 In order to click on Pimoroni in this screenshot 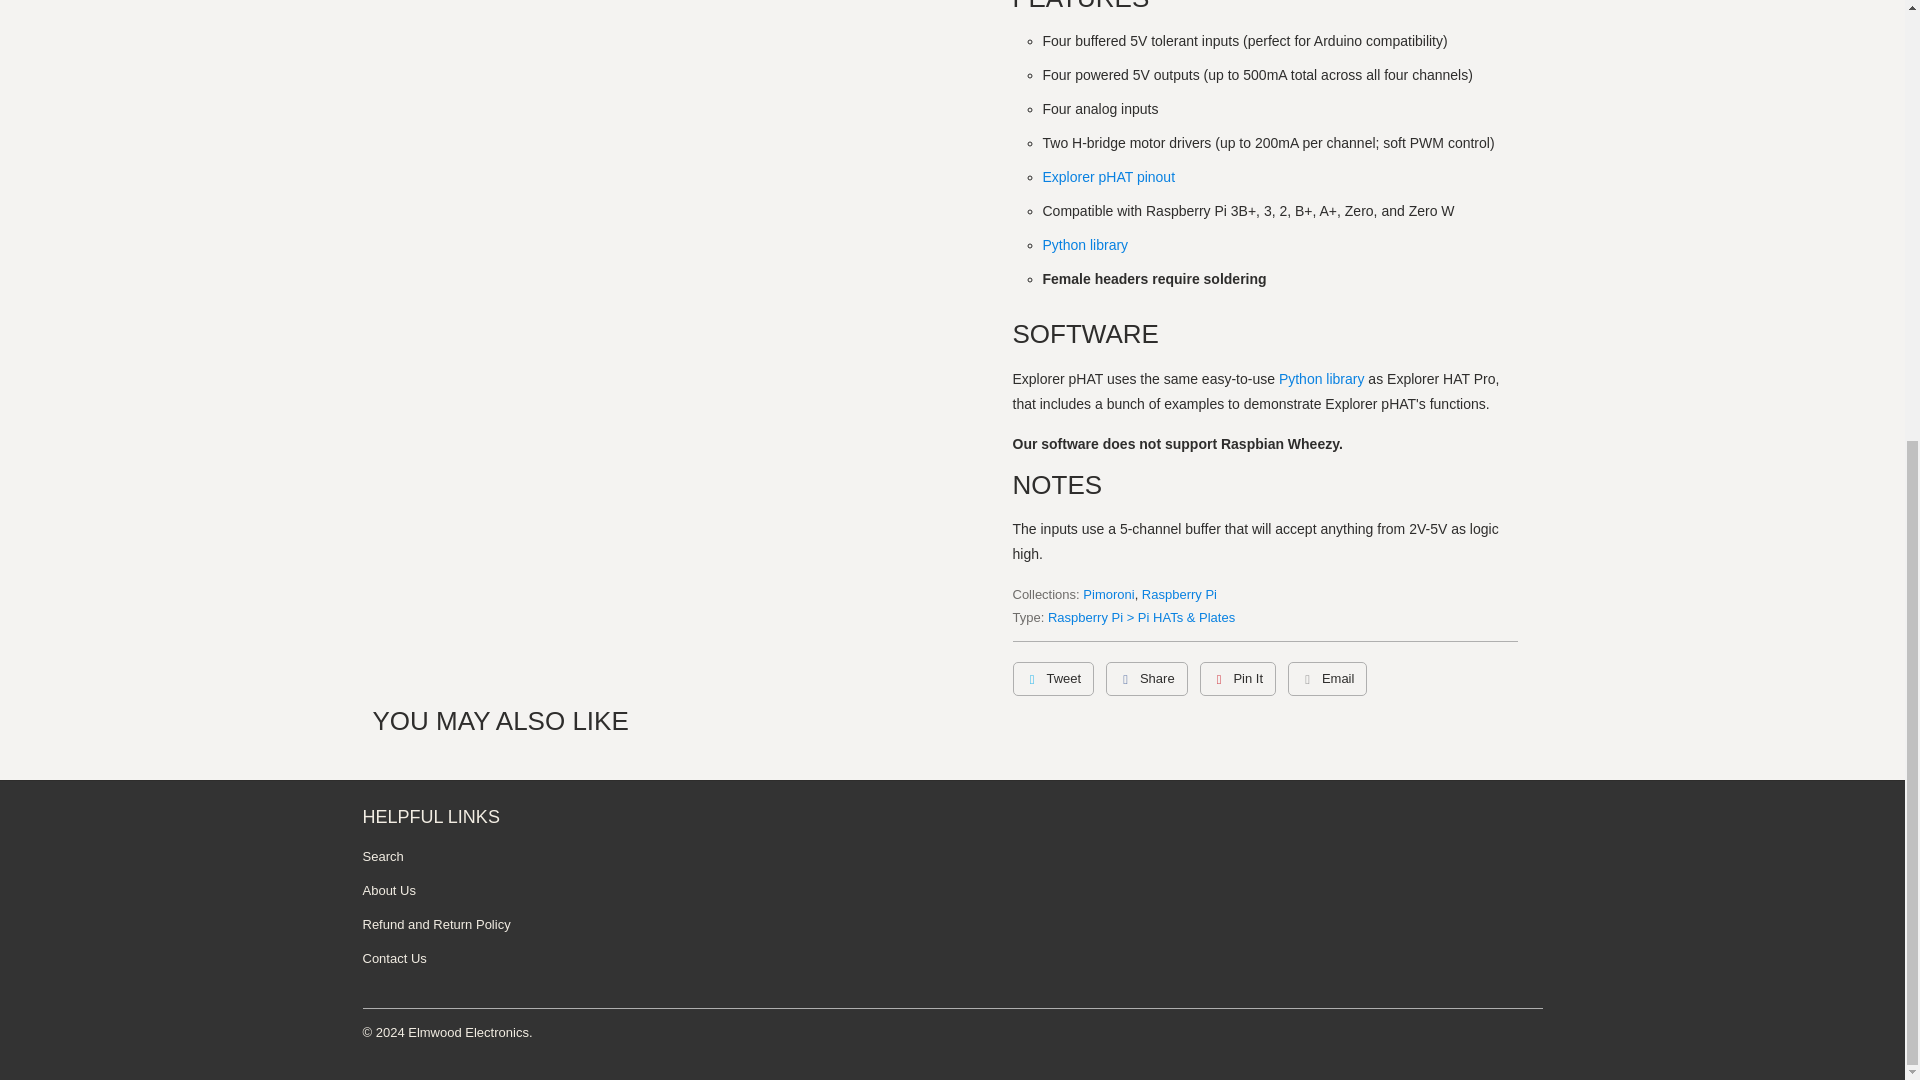, I will do `click(1108, 594)`.